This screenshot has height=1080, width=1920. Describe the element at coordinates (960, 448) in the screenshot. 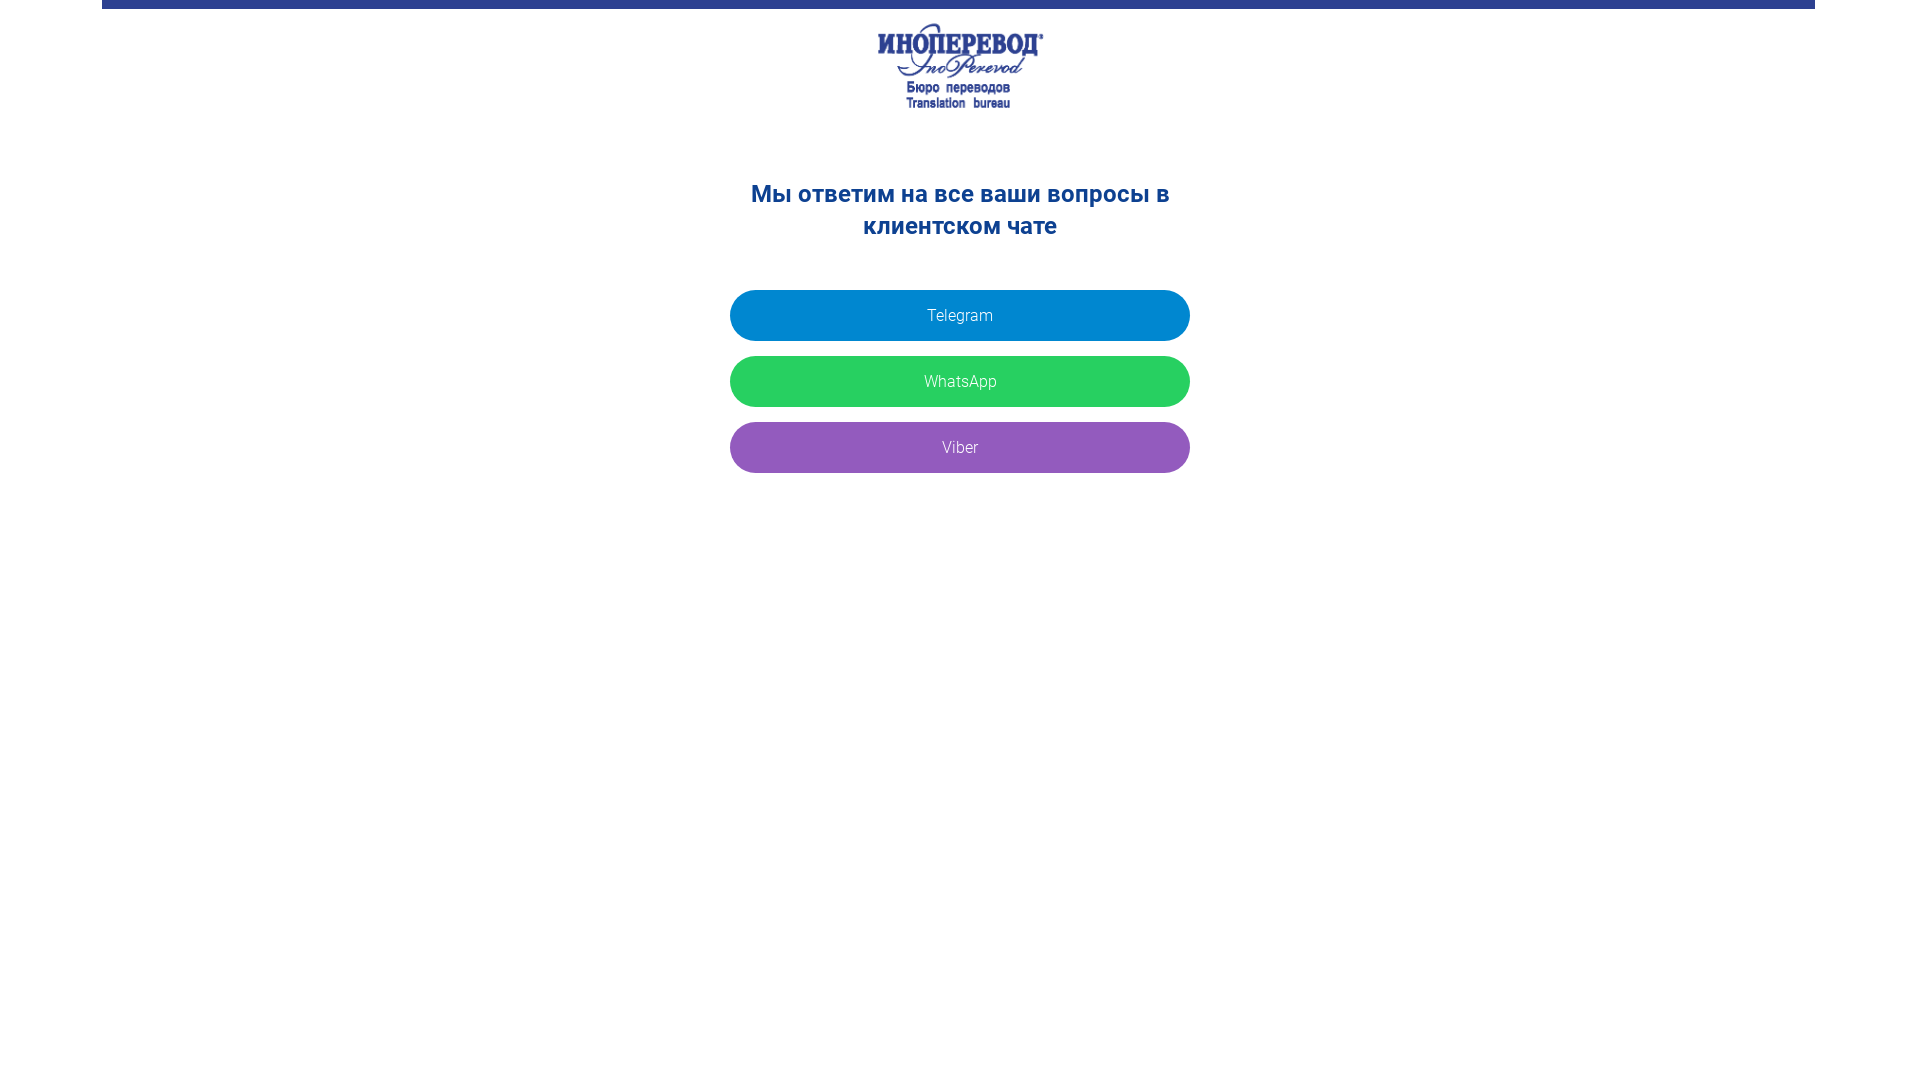

I see `Viber` at that location.